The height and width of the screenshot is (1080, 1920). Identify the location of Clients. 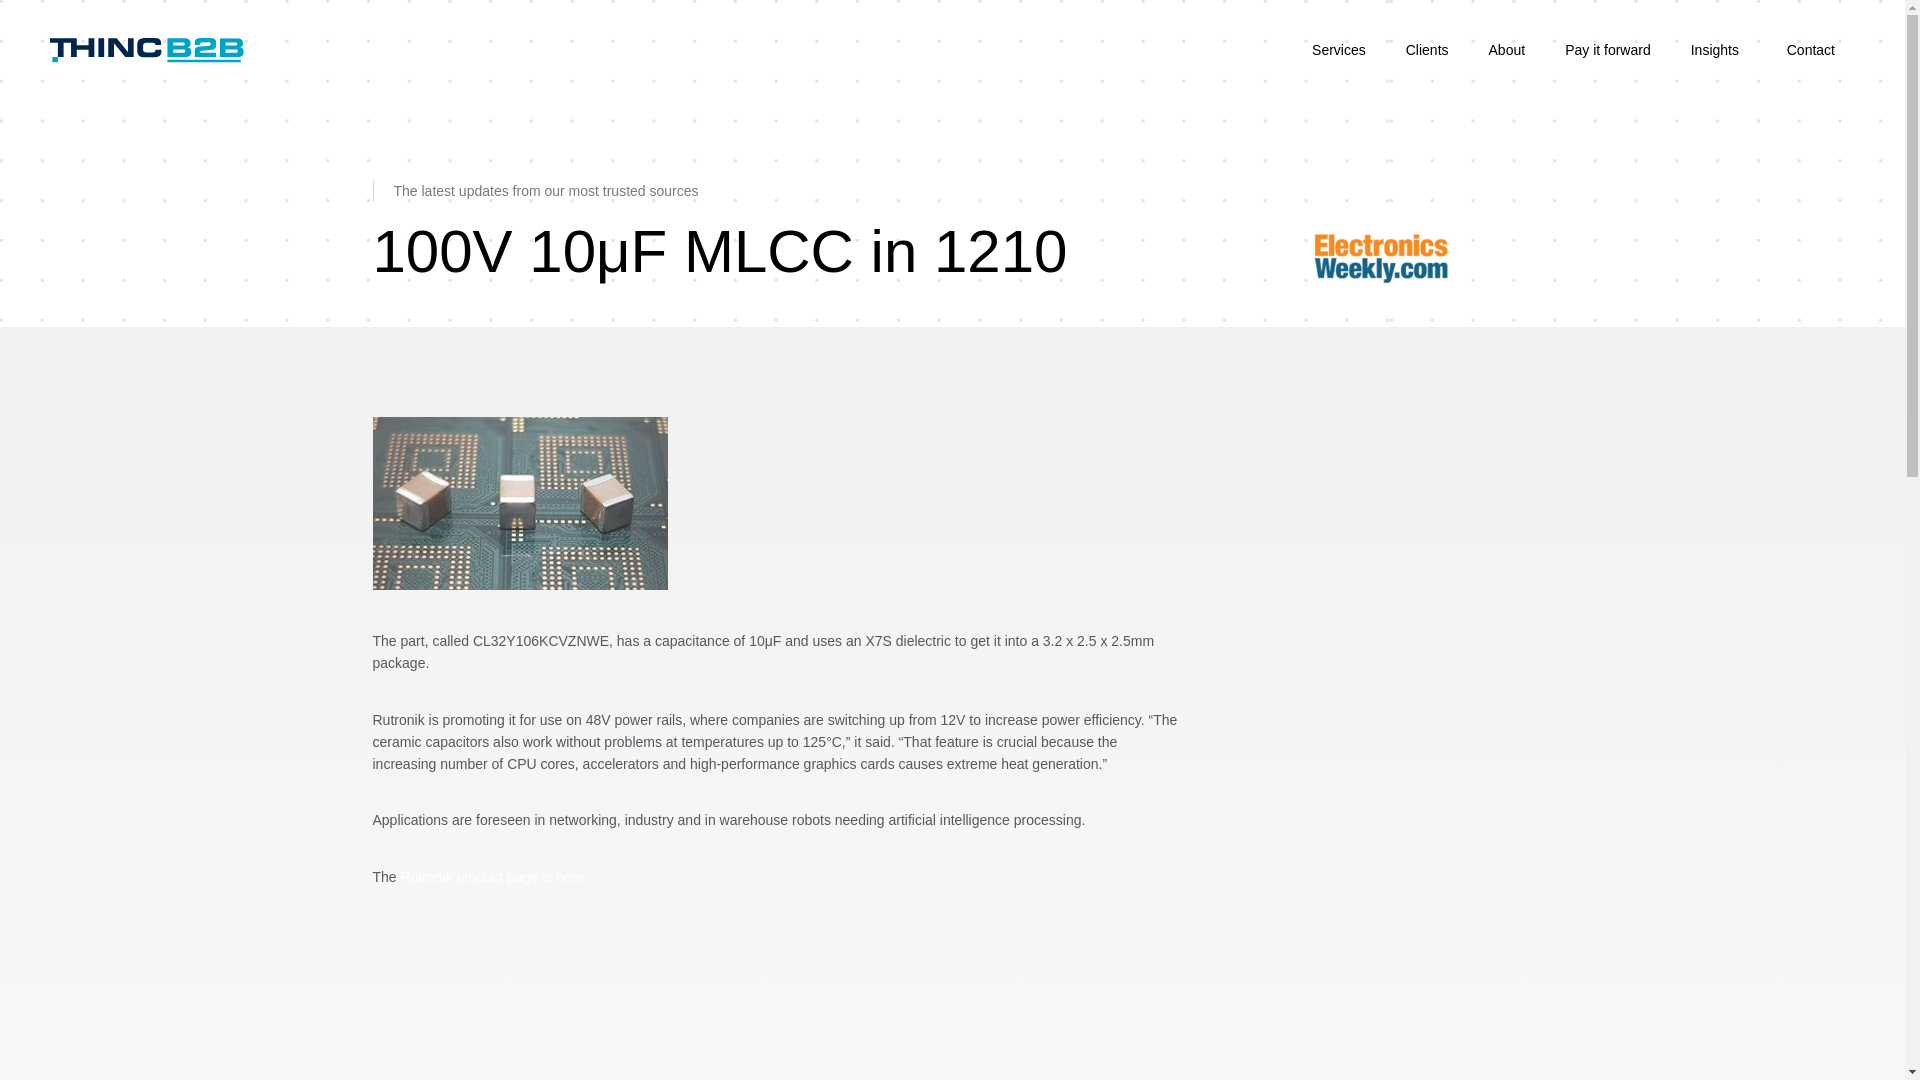
(1427, 50).